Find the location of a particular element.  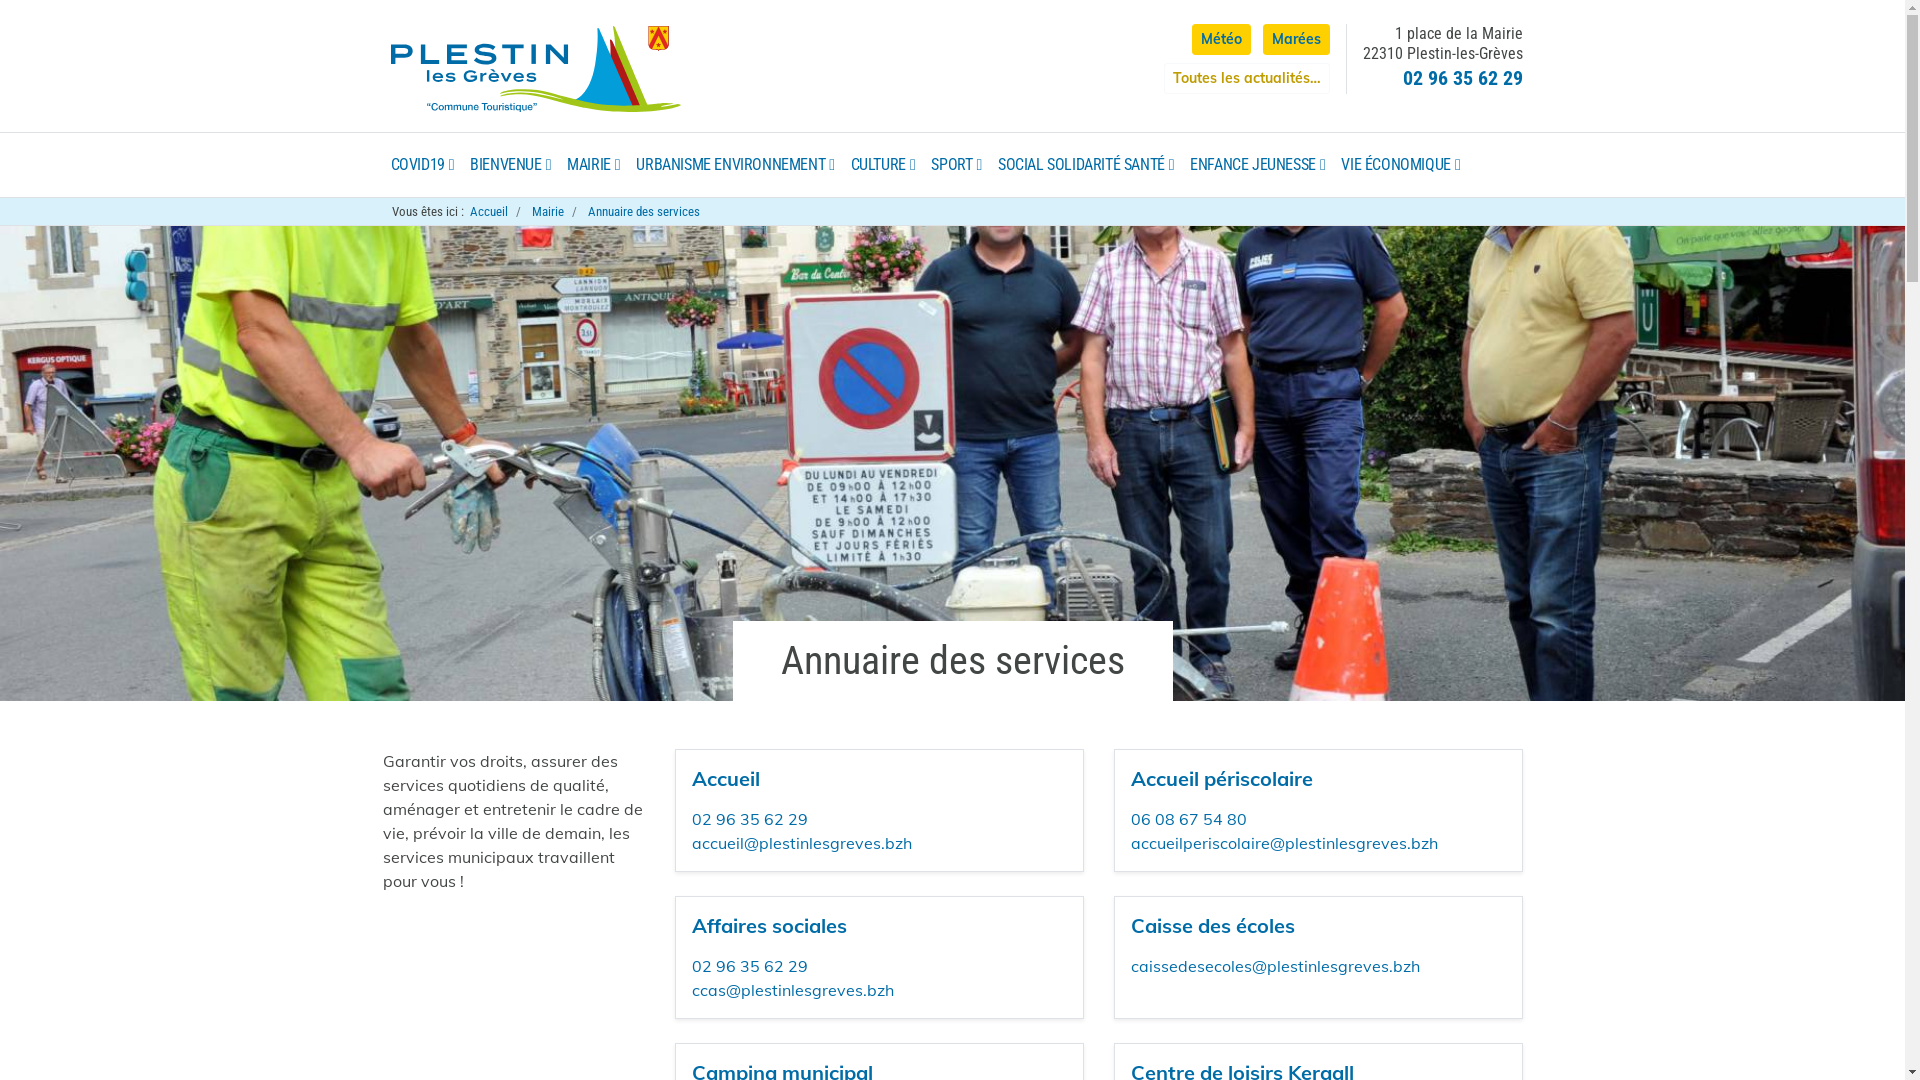

accueilperiscolaire@plestinlesgreves.bzh is located at coordinates (1284, 843).